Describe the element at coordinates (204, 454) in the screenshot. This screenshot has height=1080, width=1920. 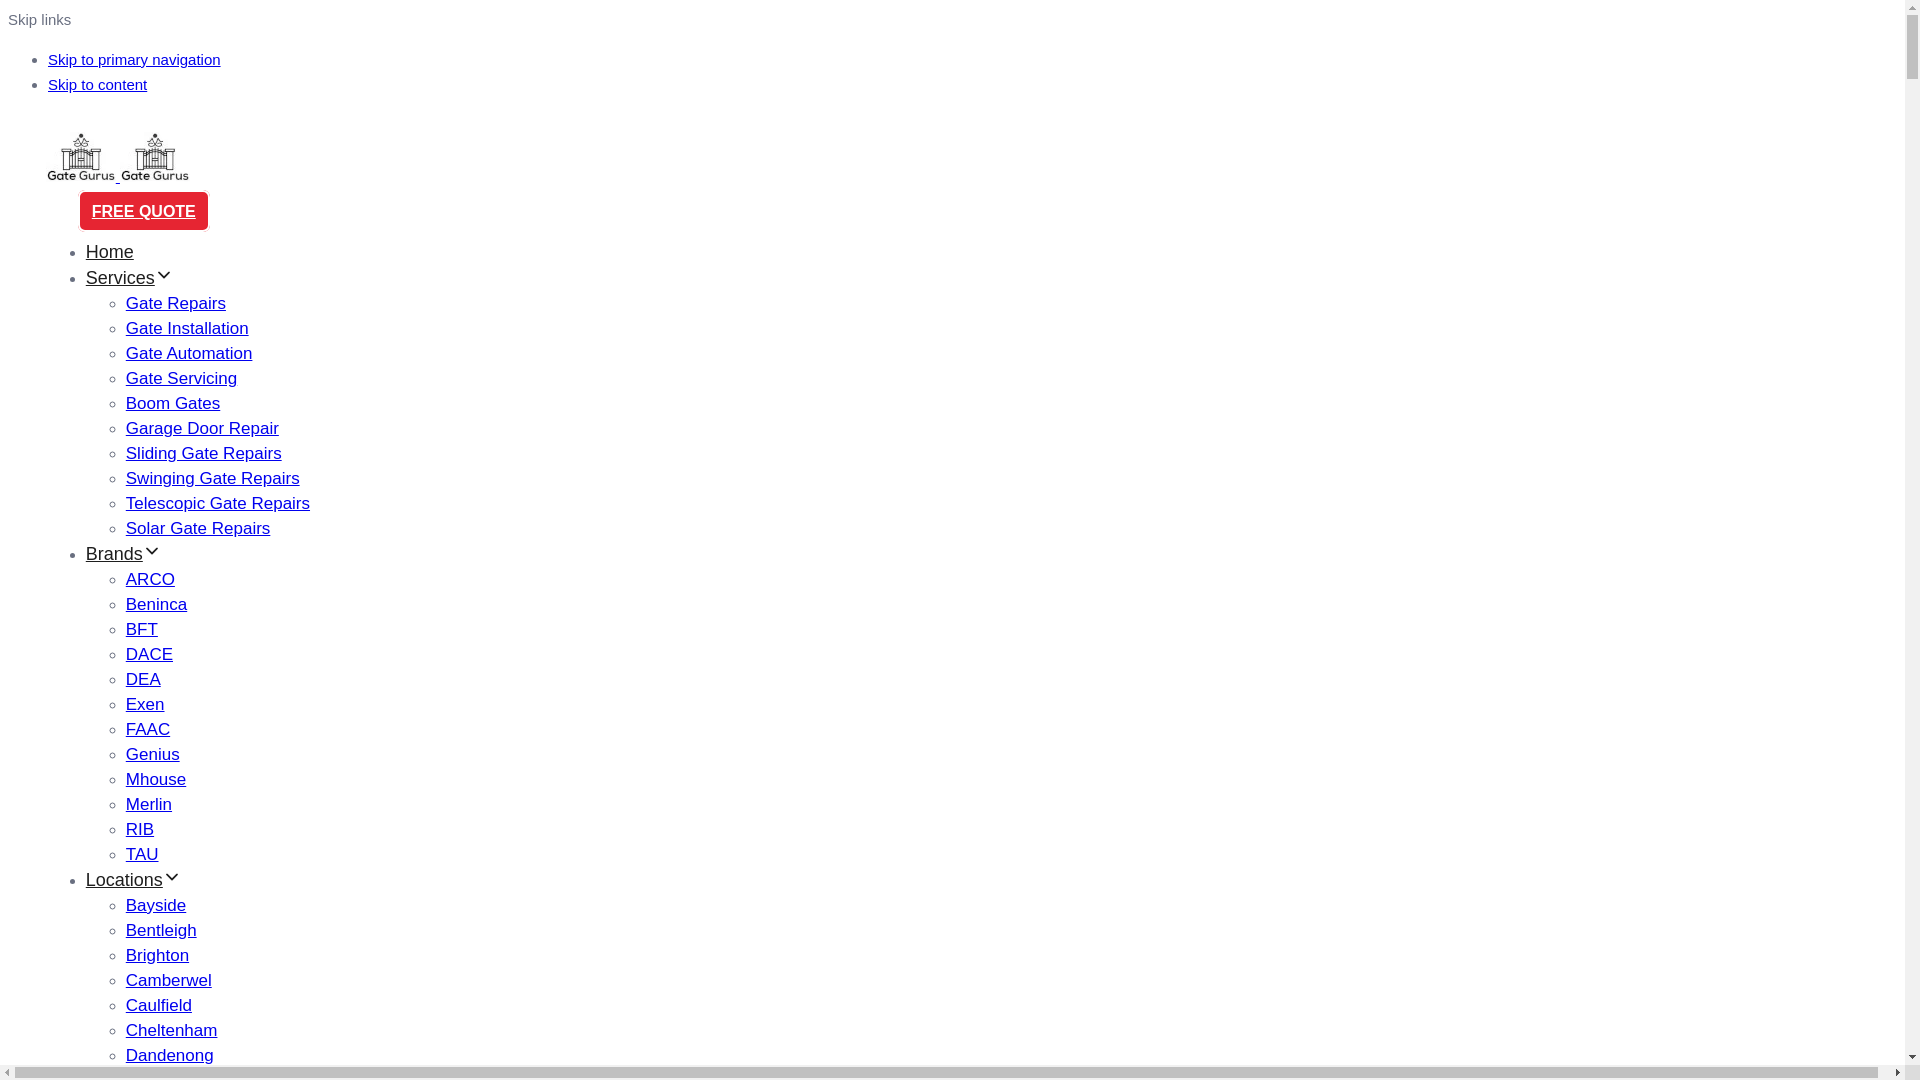
I see `Sliding Gate Repairs` at that location.